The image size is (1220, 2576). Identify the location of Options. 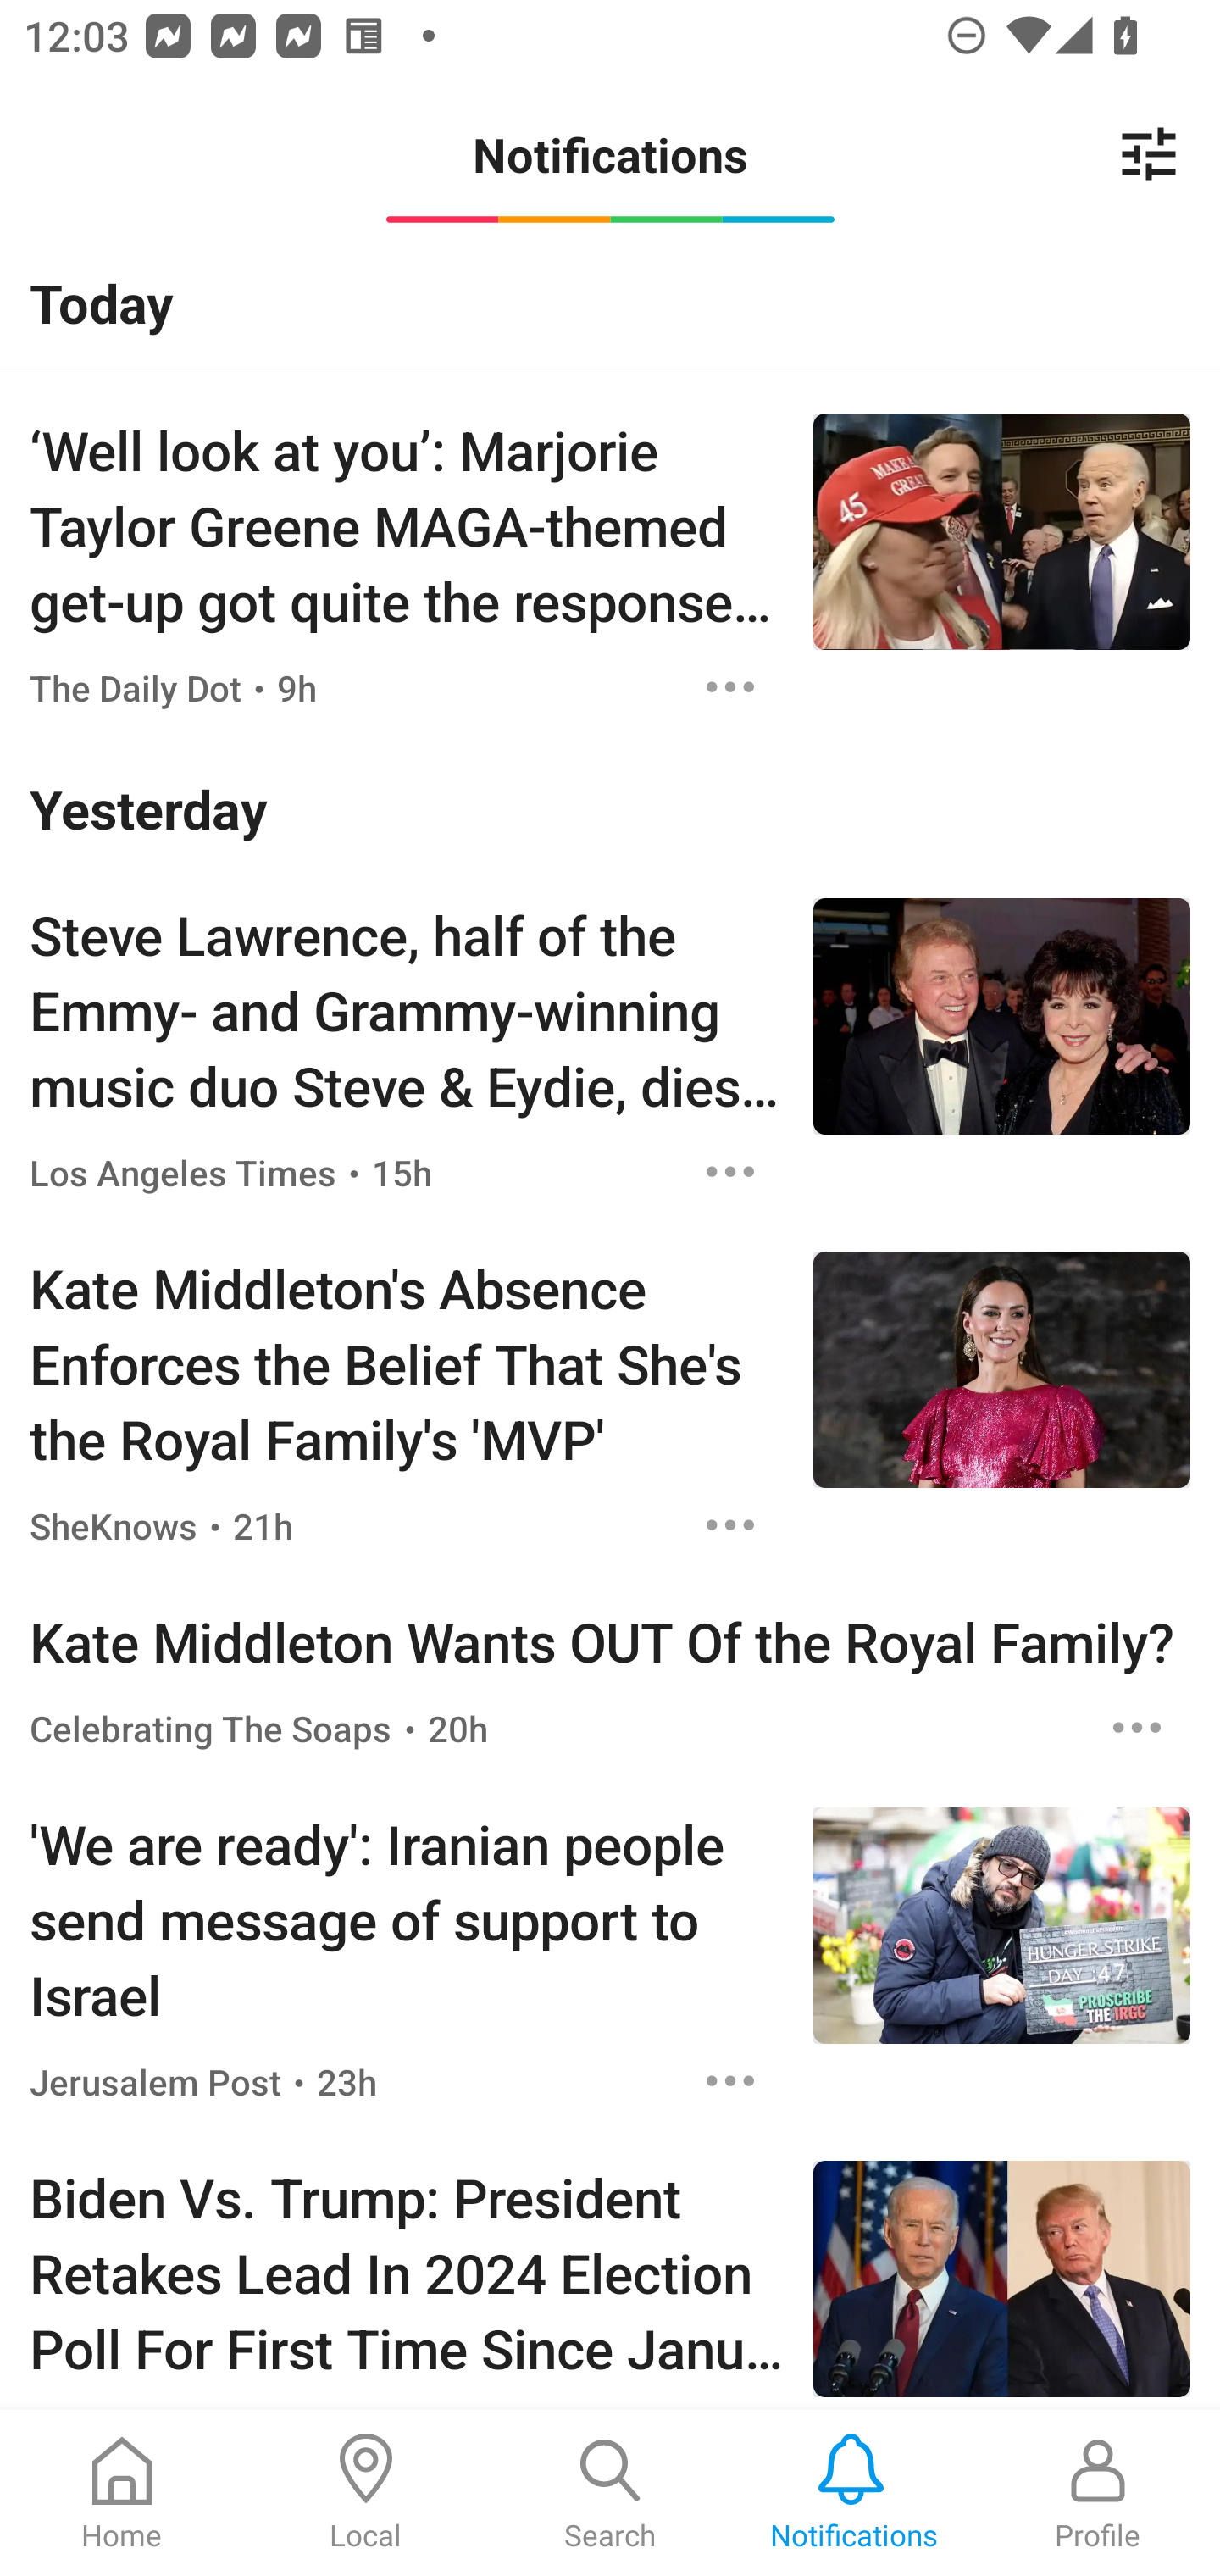
(1137, 1729).